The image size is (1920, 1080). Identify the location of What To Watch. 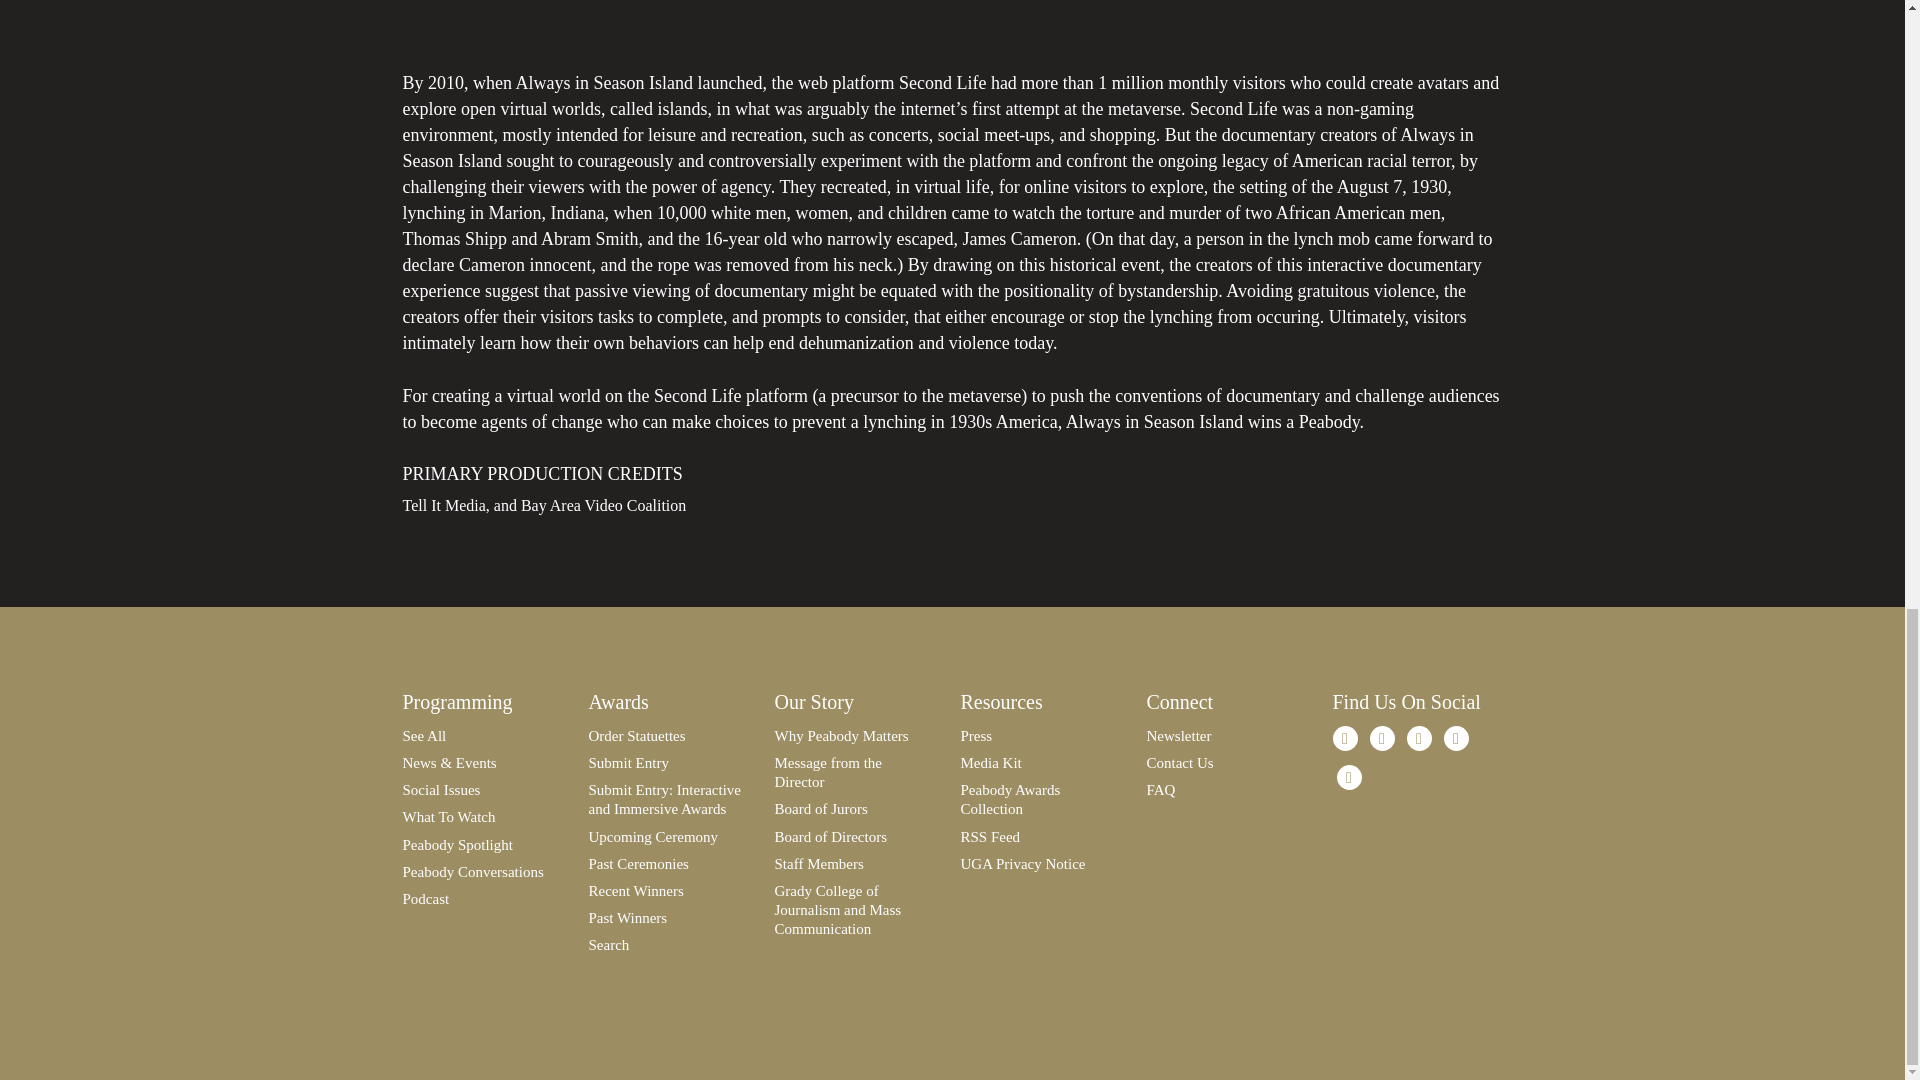
(448, 816).